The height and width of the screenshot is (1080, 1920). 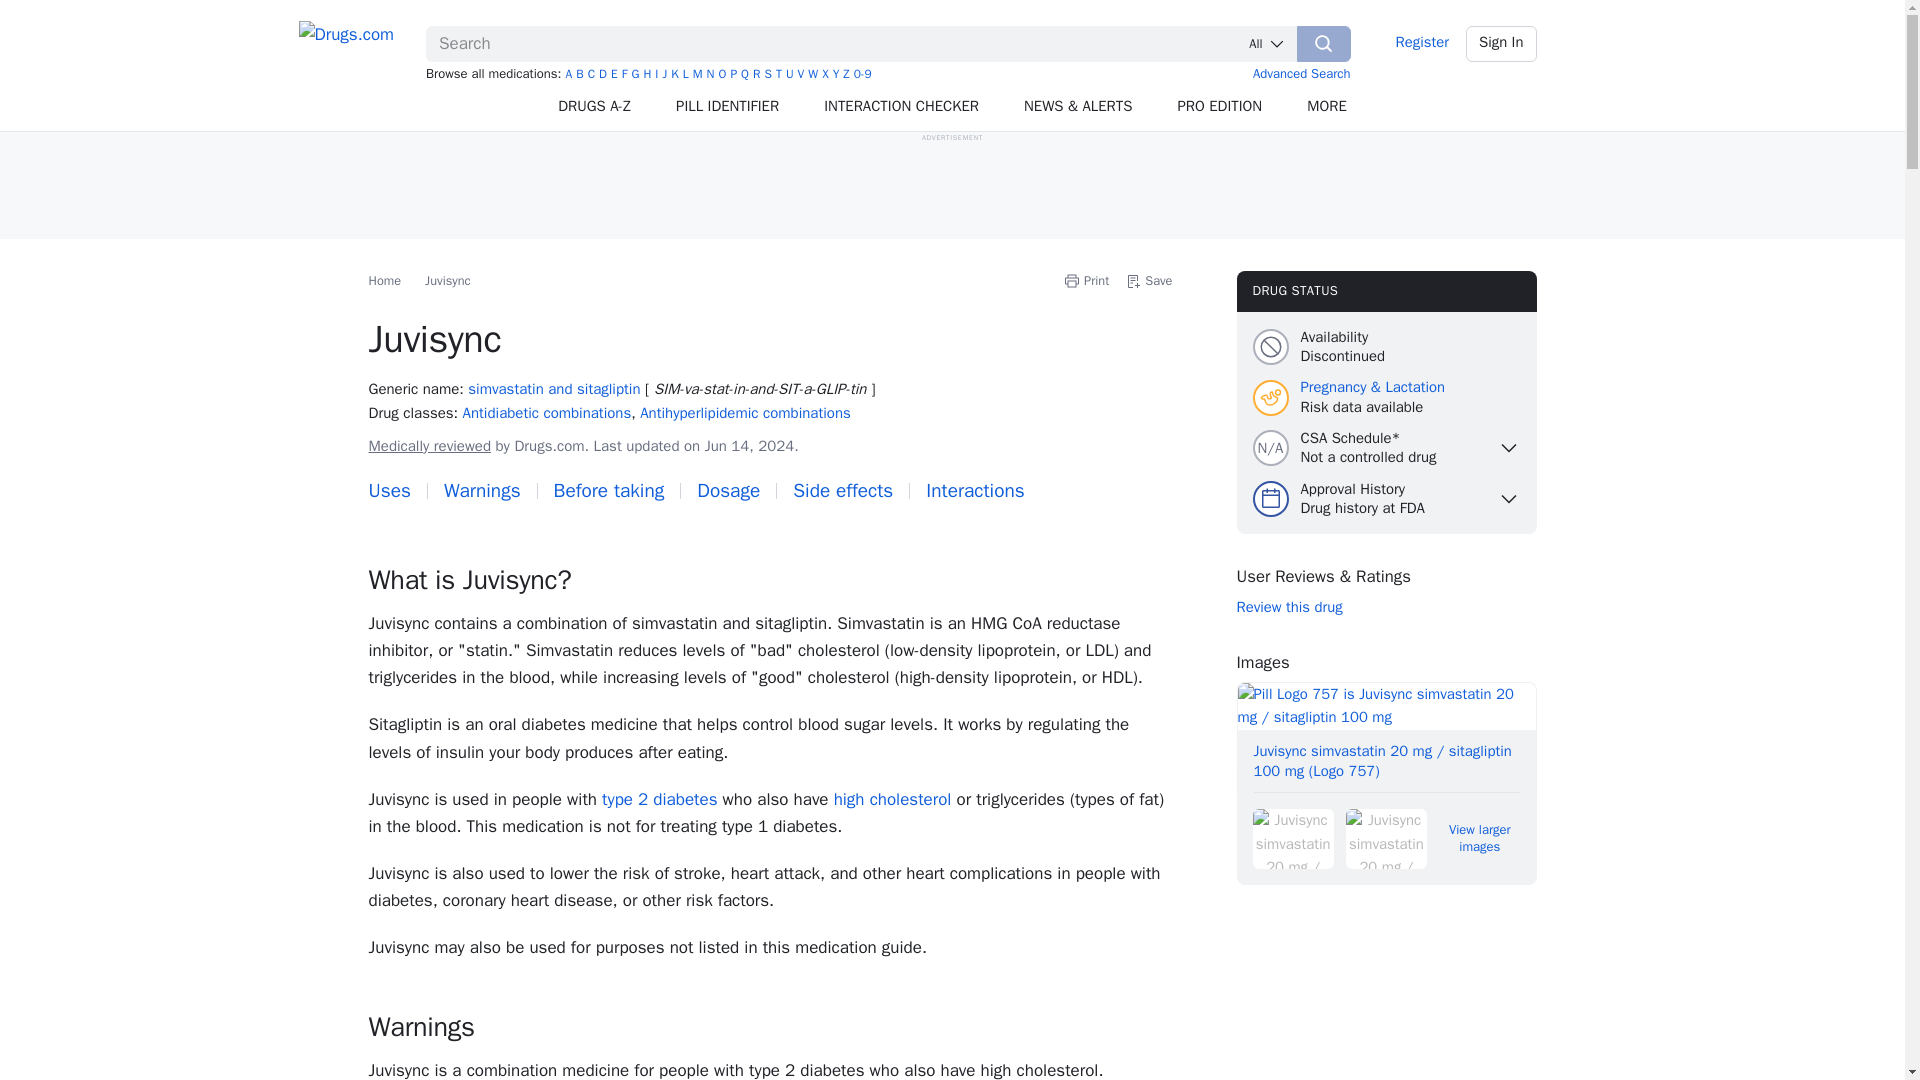 I want to click on X, so click(x=824, y=74).